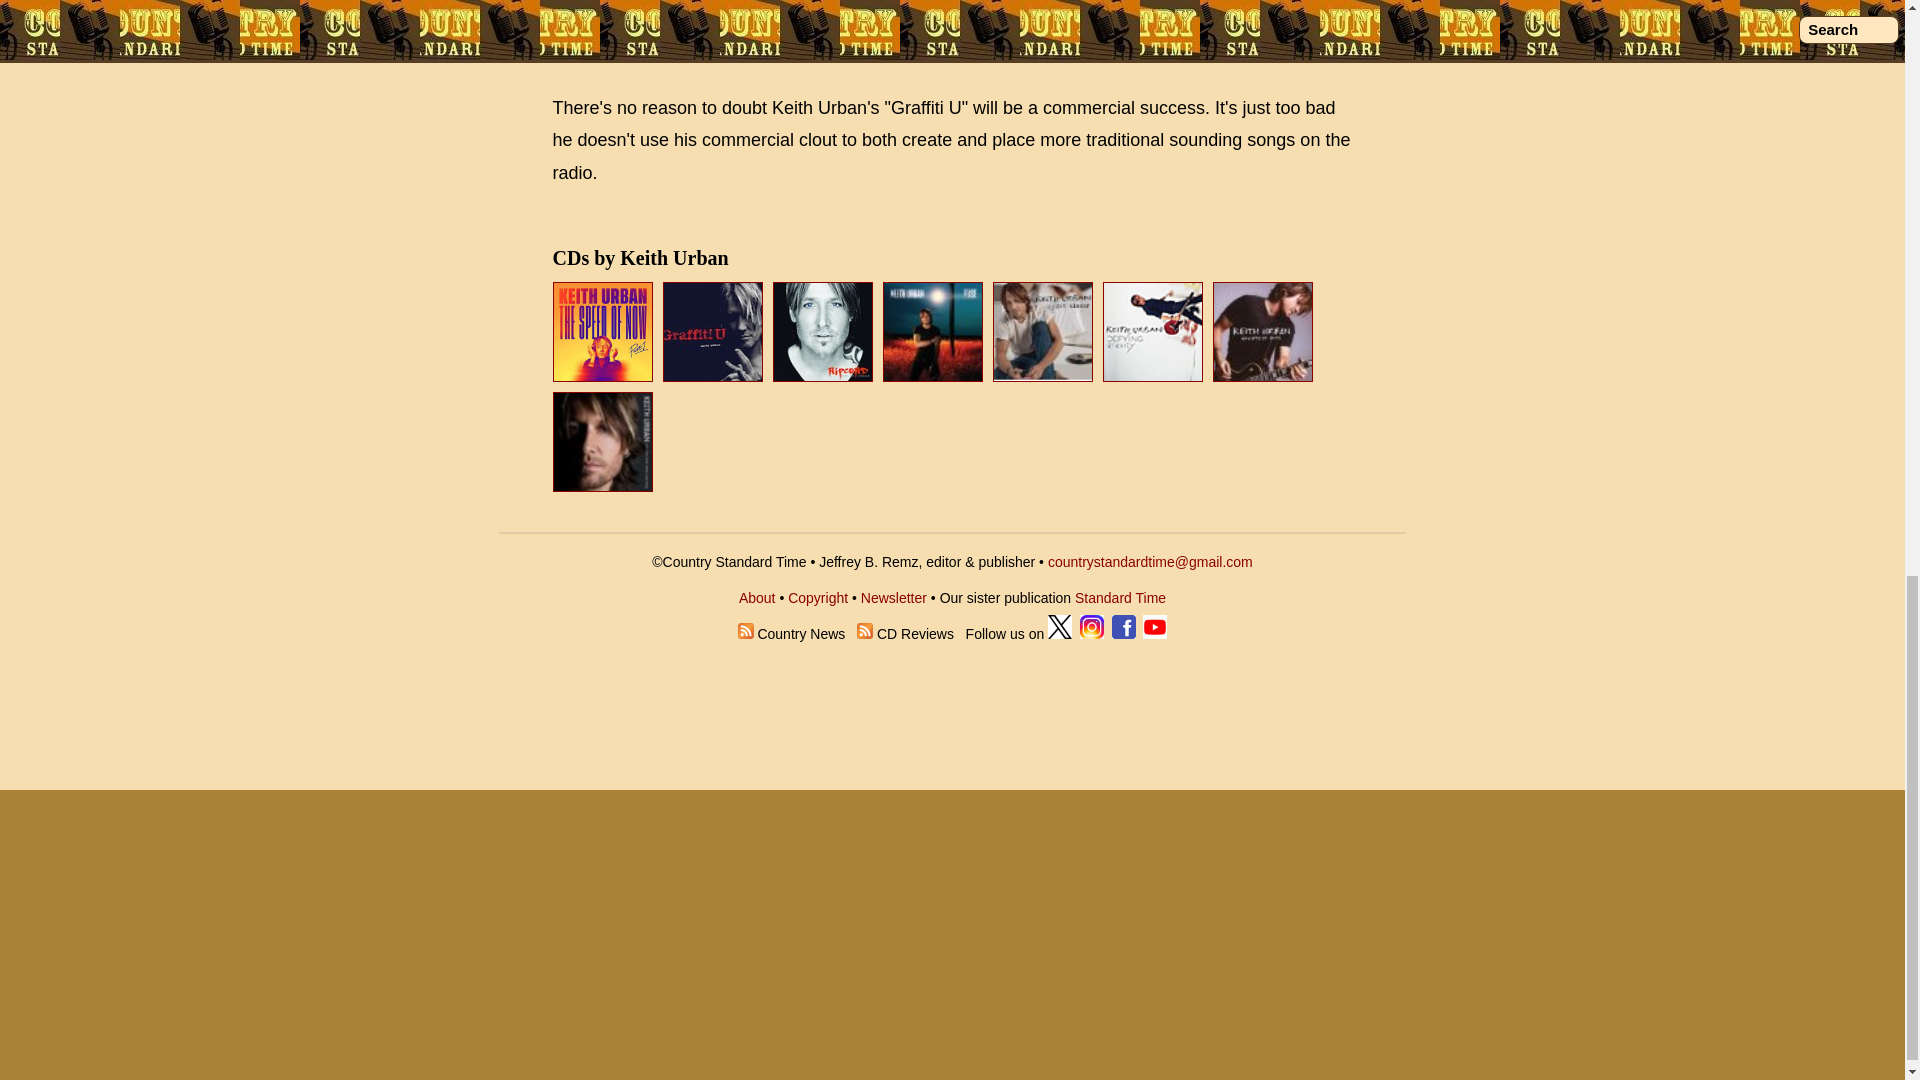 This screenshot has height=1080, width=1920. What do you see at coordinates (936, 376) in the screenshot?
I see `Fuse, 2013` at bounding box center [936, 376].